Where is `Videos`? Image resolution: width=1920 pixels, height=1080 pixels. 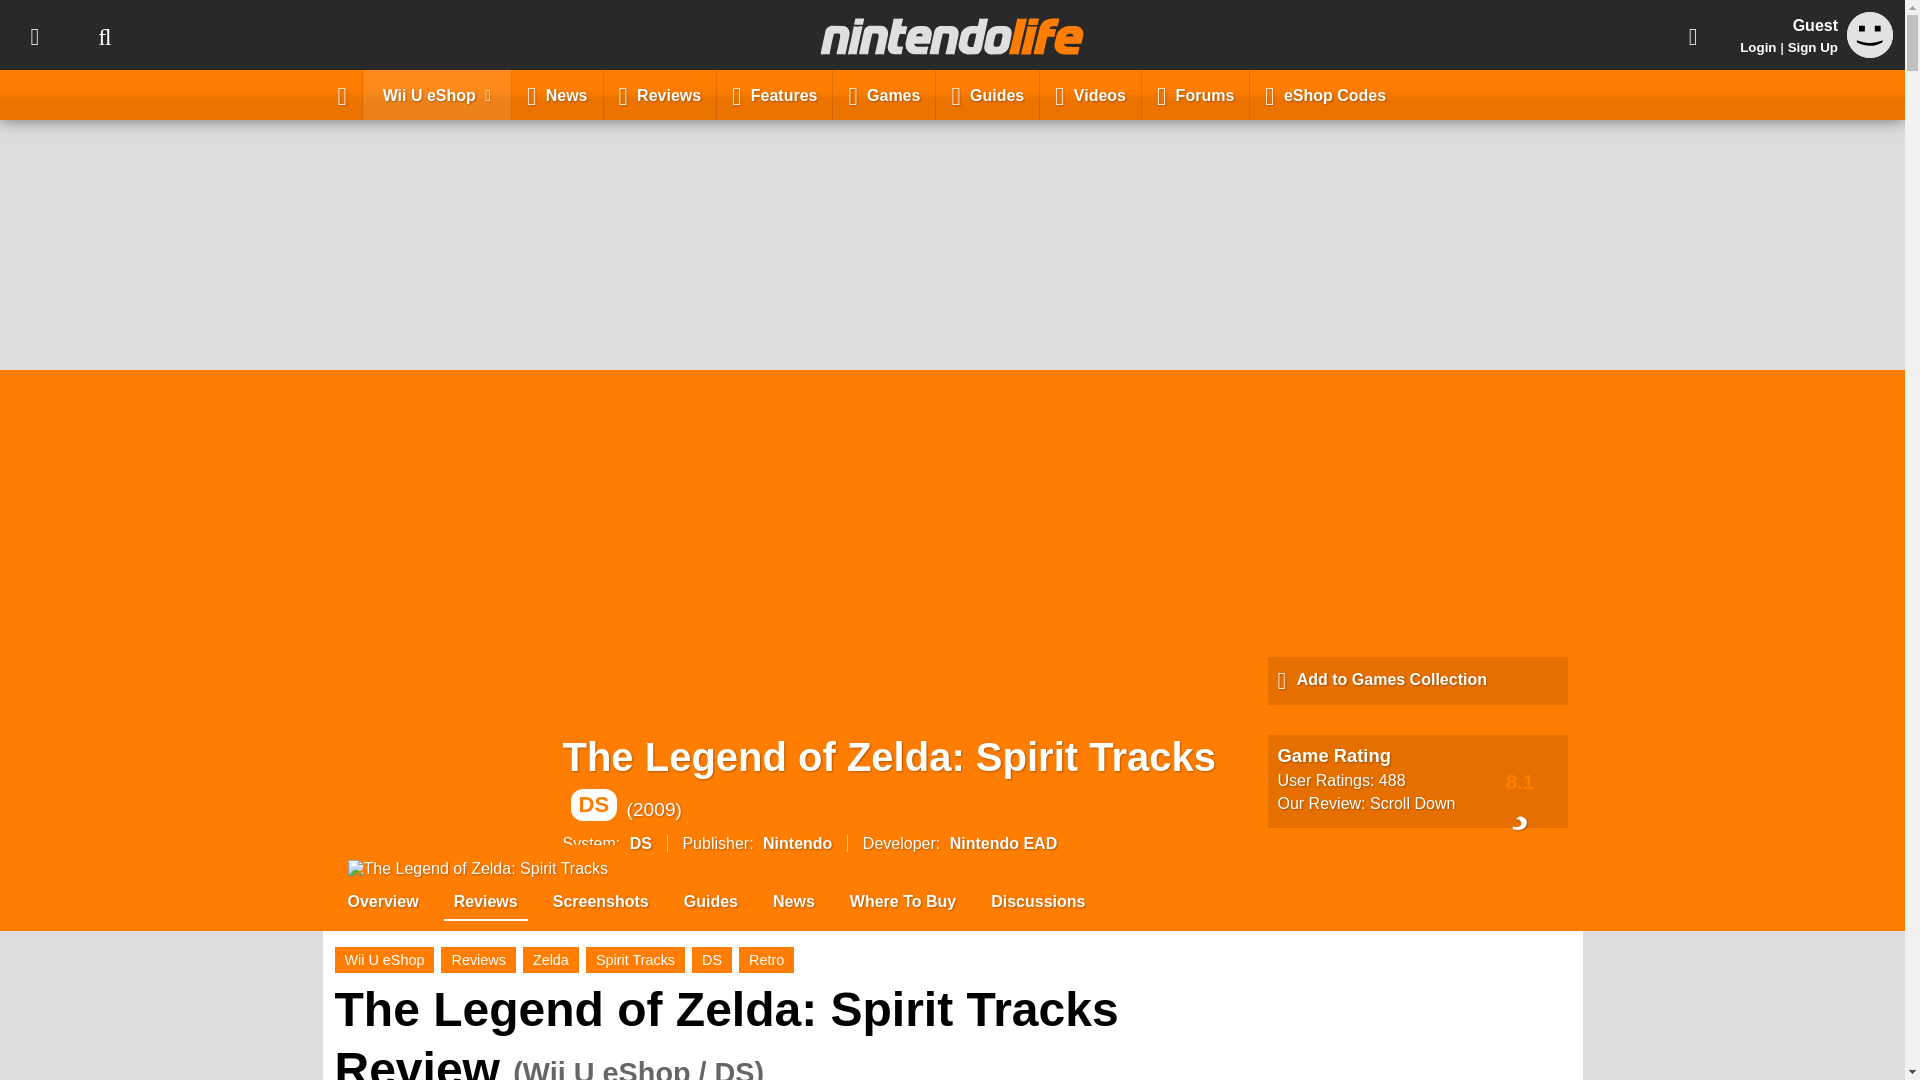 Videos is located at coordinates (1091, 94).